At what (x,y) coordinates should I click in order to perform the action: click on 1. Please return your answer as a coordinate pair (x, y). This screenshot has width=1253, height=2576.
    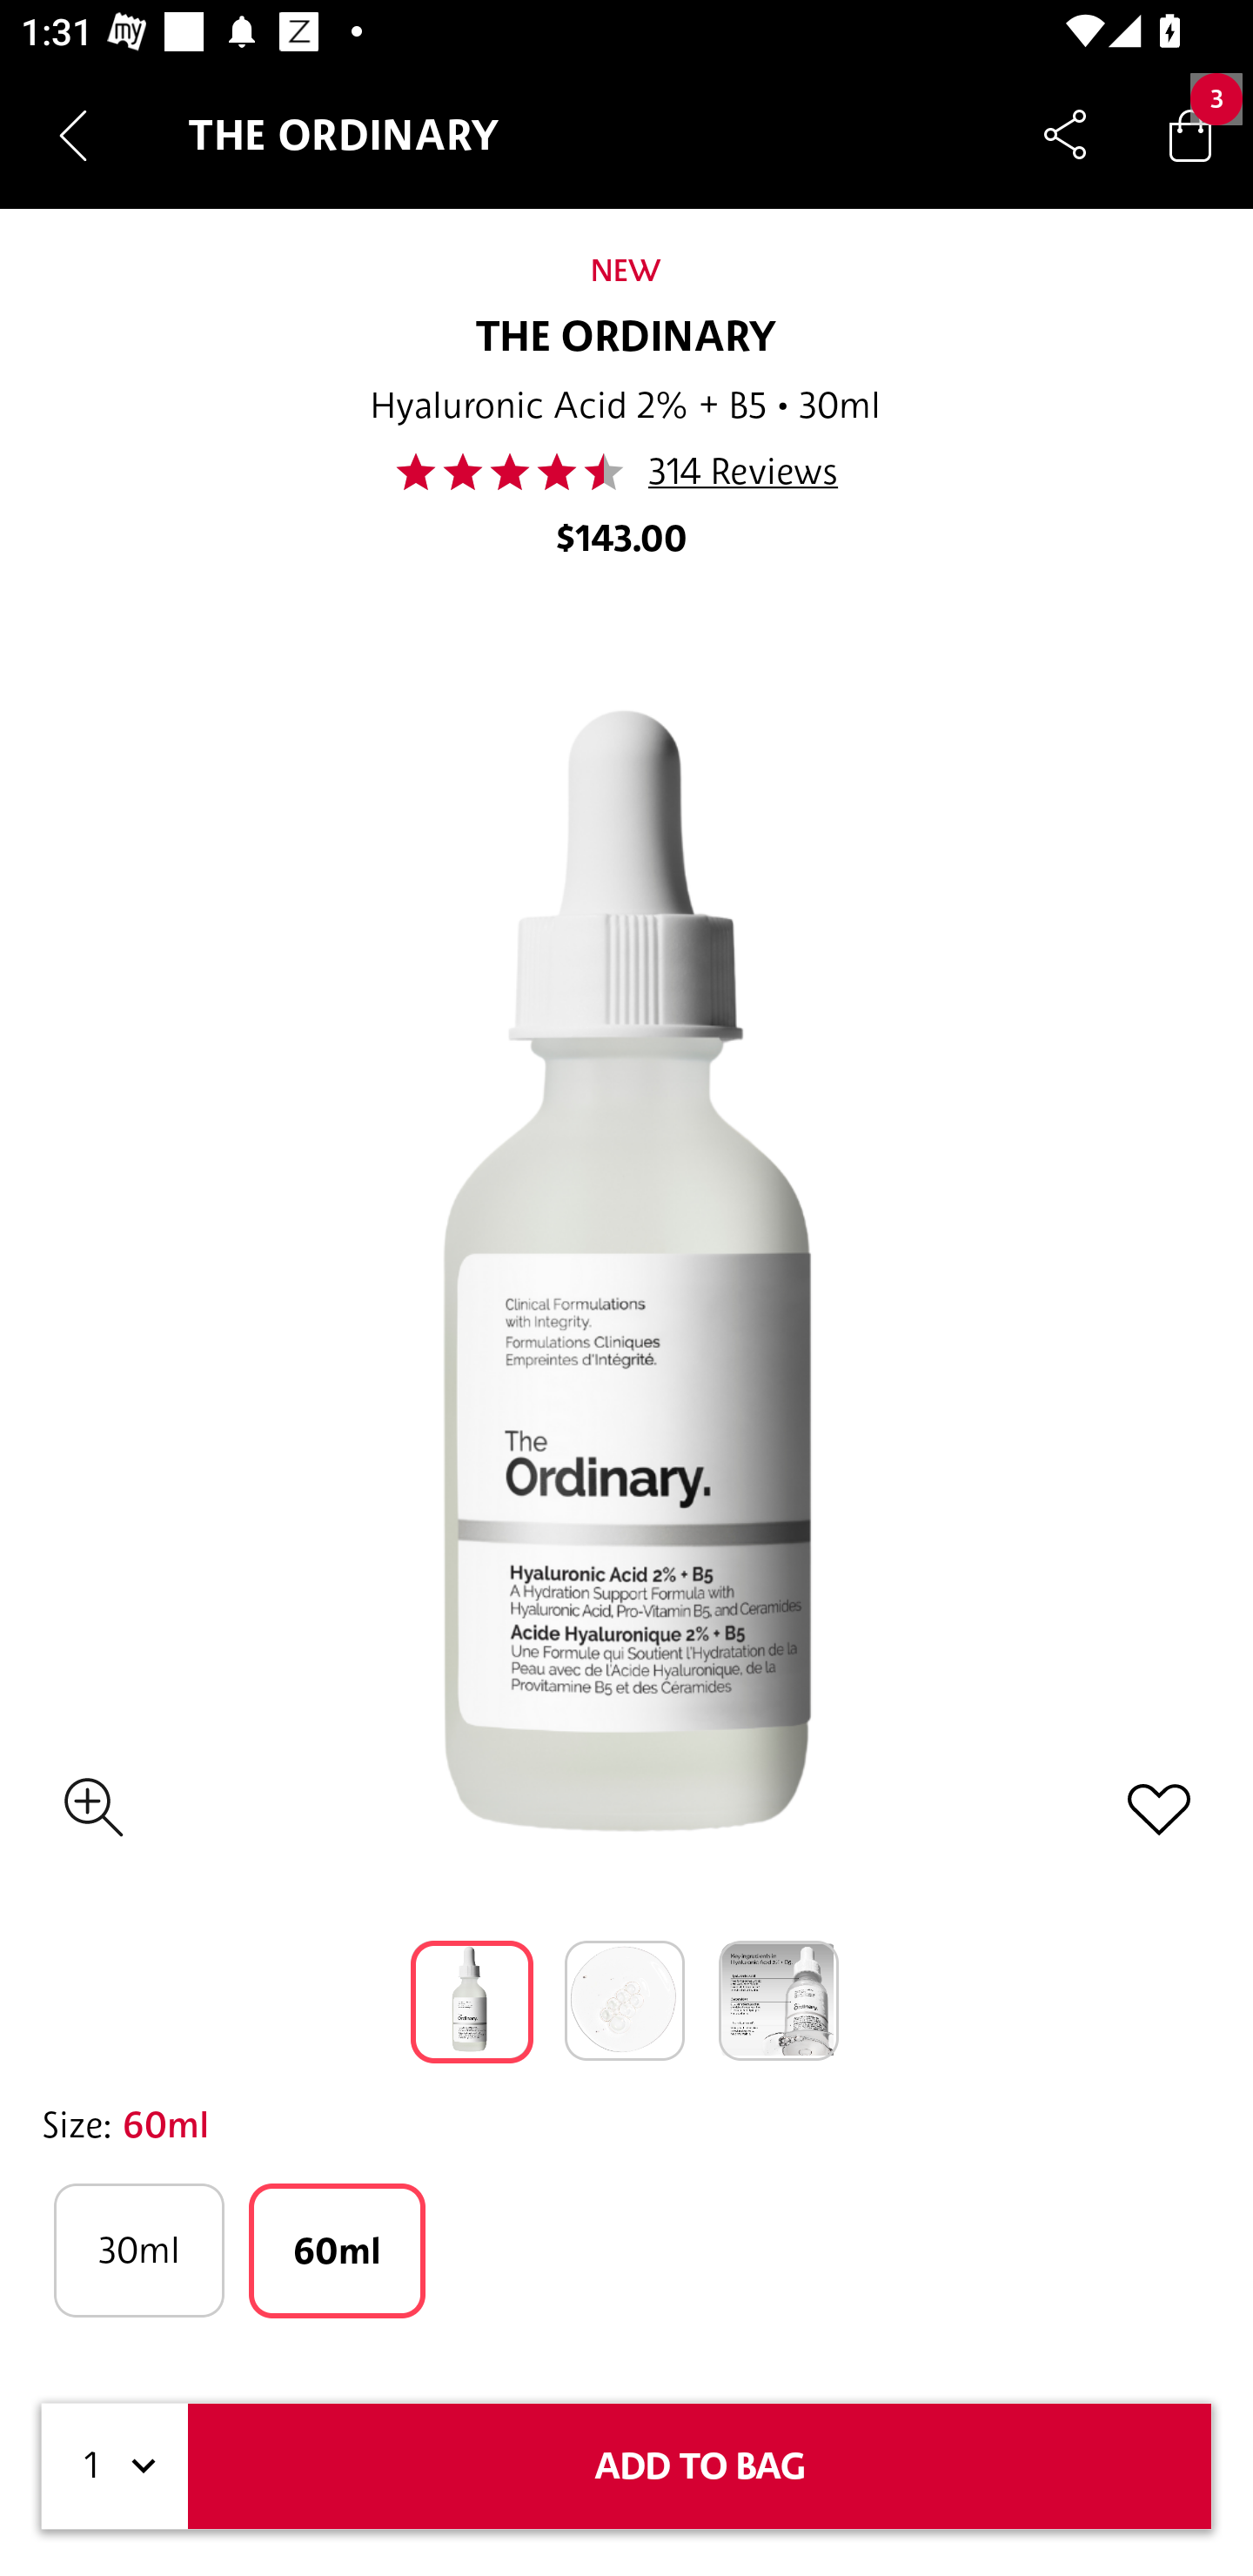
    Looking at the image, I should click on (115, 2466).